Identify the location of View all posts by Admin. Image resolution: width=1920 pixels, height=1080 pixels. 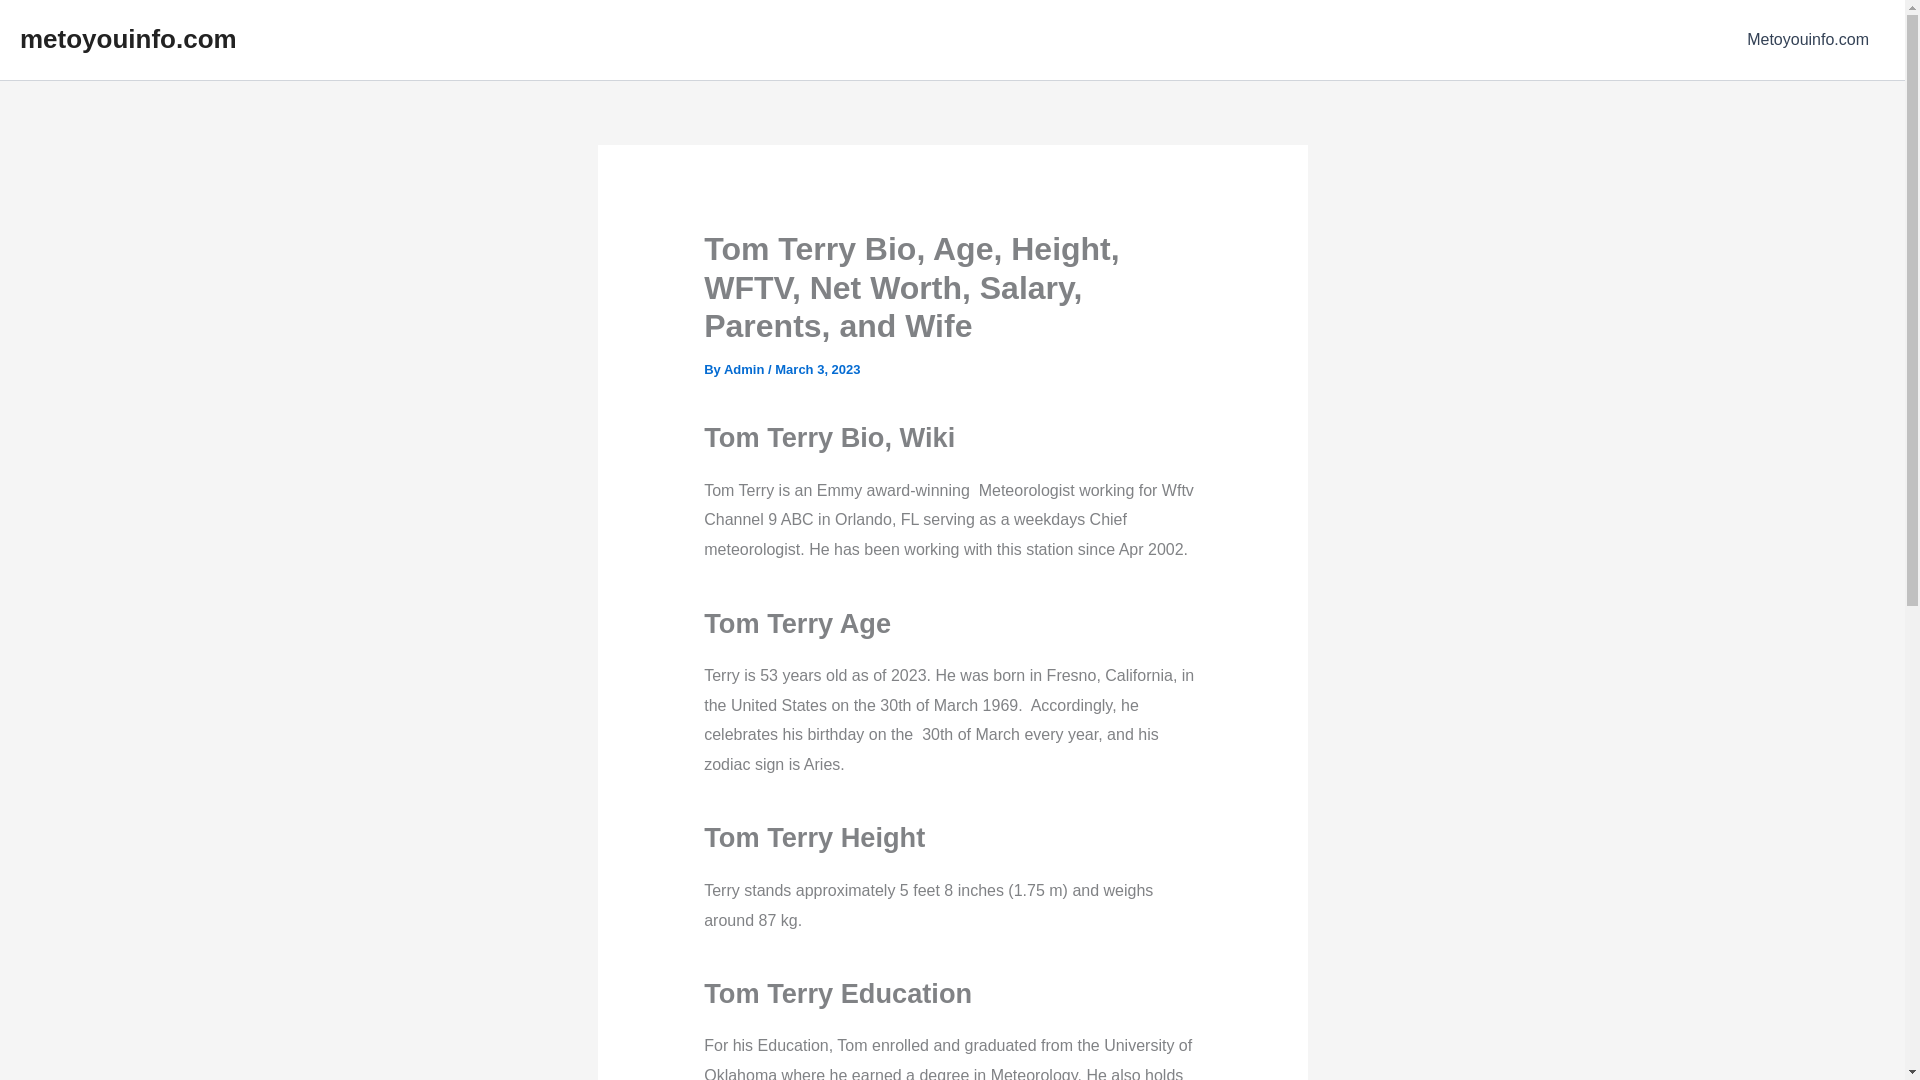
(746, 368).